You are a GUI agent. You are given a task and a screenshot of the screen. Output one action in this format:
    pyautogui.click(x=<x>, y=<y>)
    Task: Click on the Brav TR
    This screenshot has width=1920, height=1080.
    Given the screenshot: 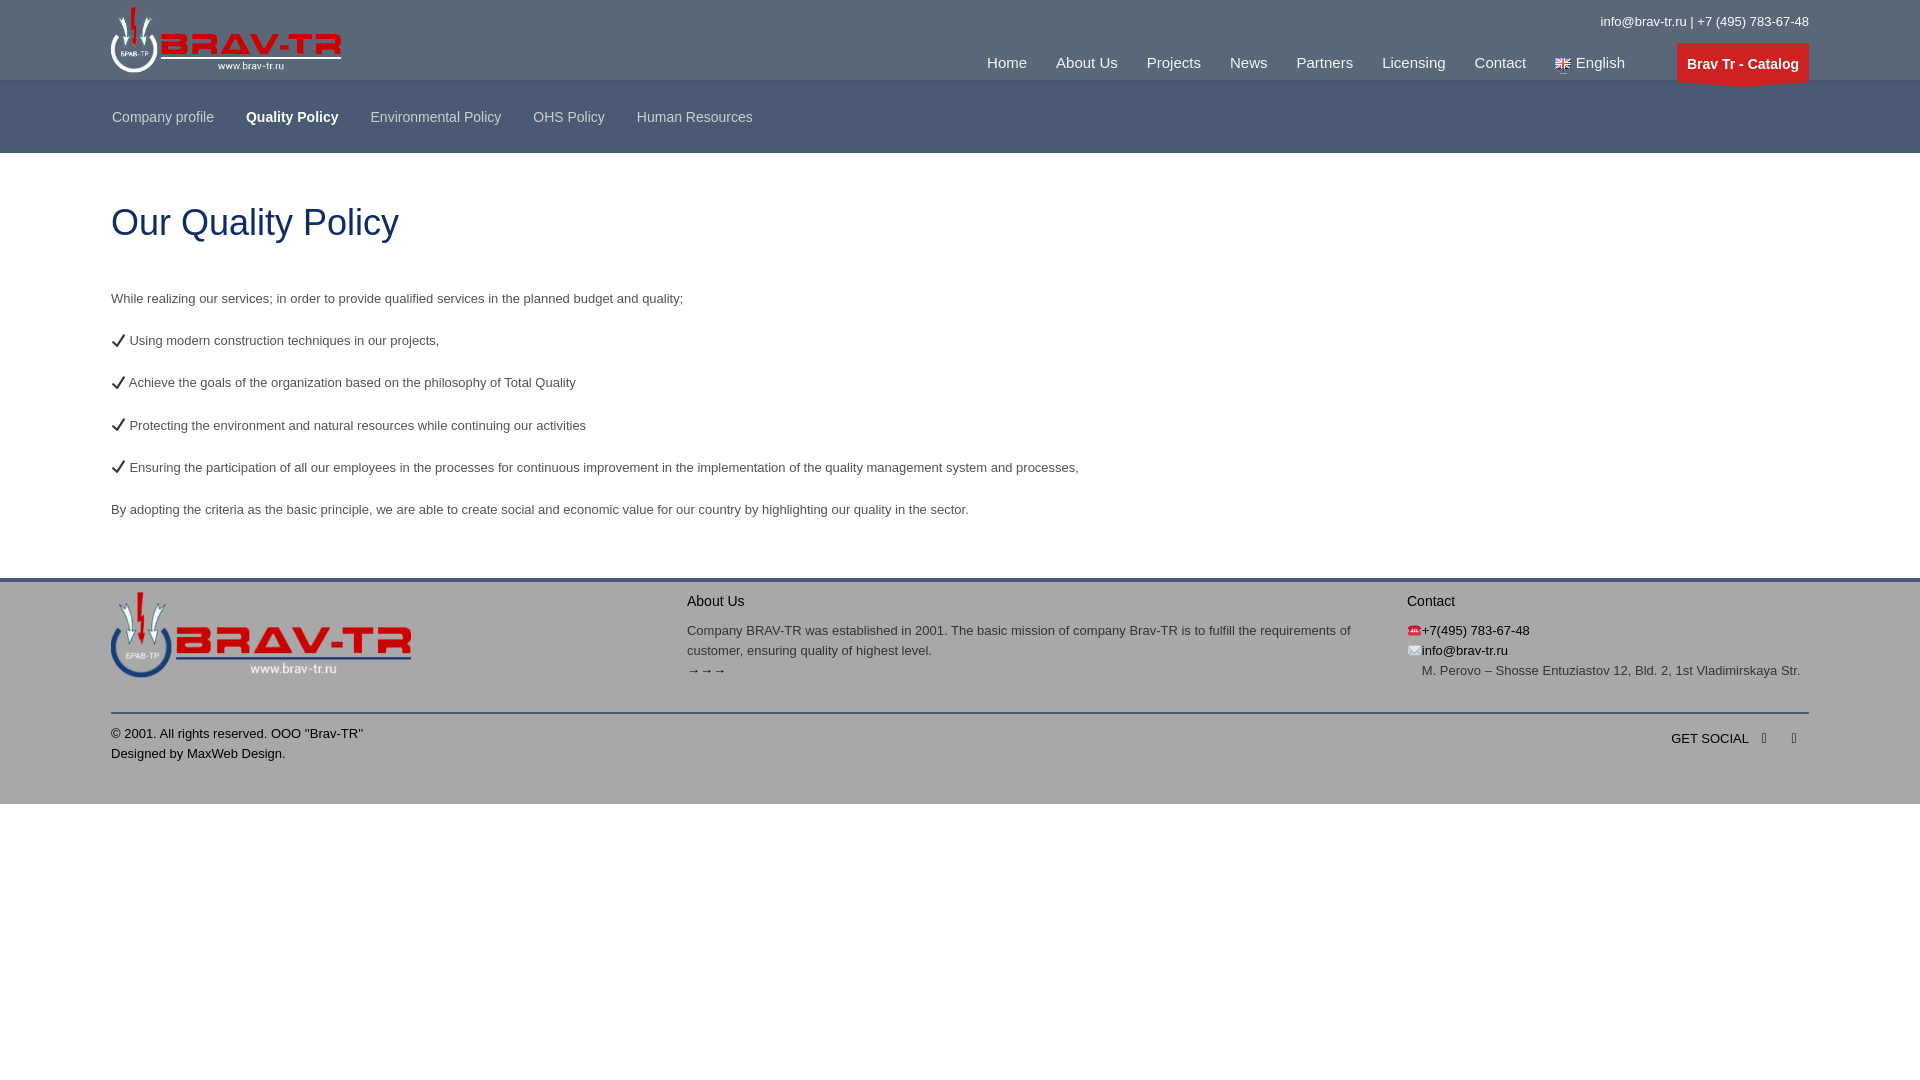 What is the action you would take?
    pyautogui.click(x=1742, y=62)
    